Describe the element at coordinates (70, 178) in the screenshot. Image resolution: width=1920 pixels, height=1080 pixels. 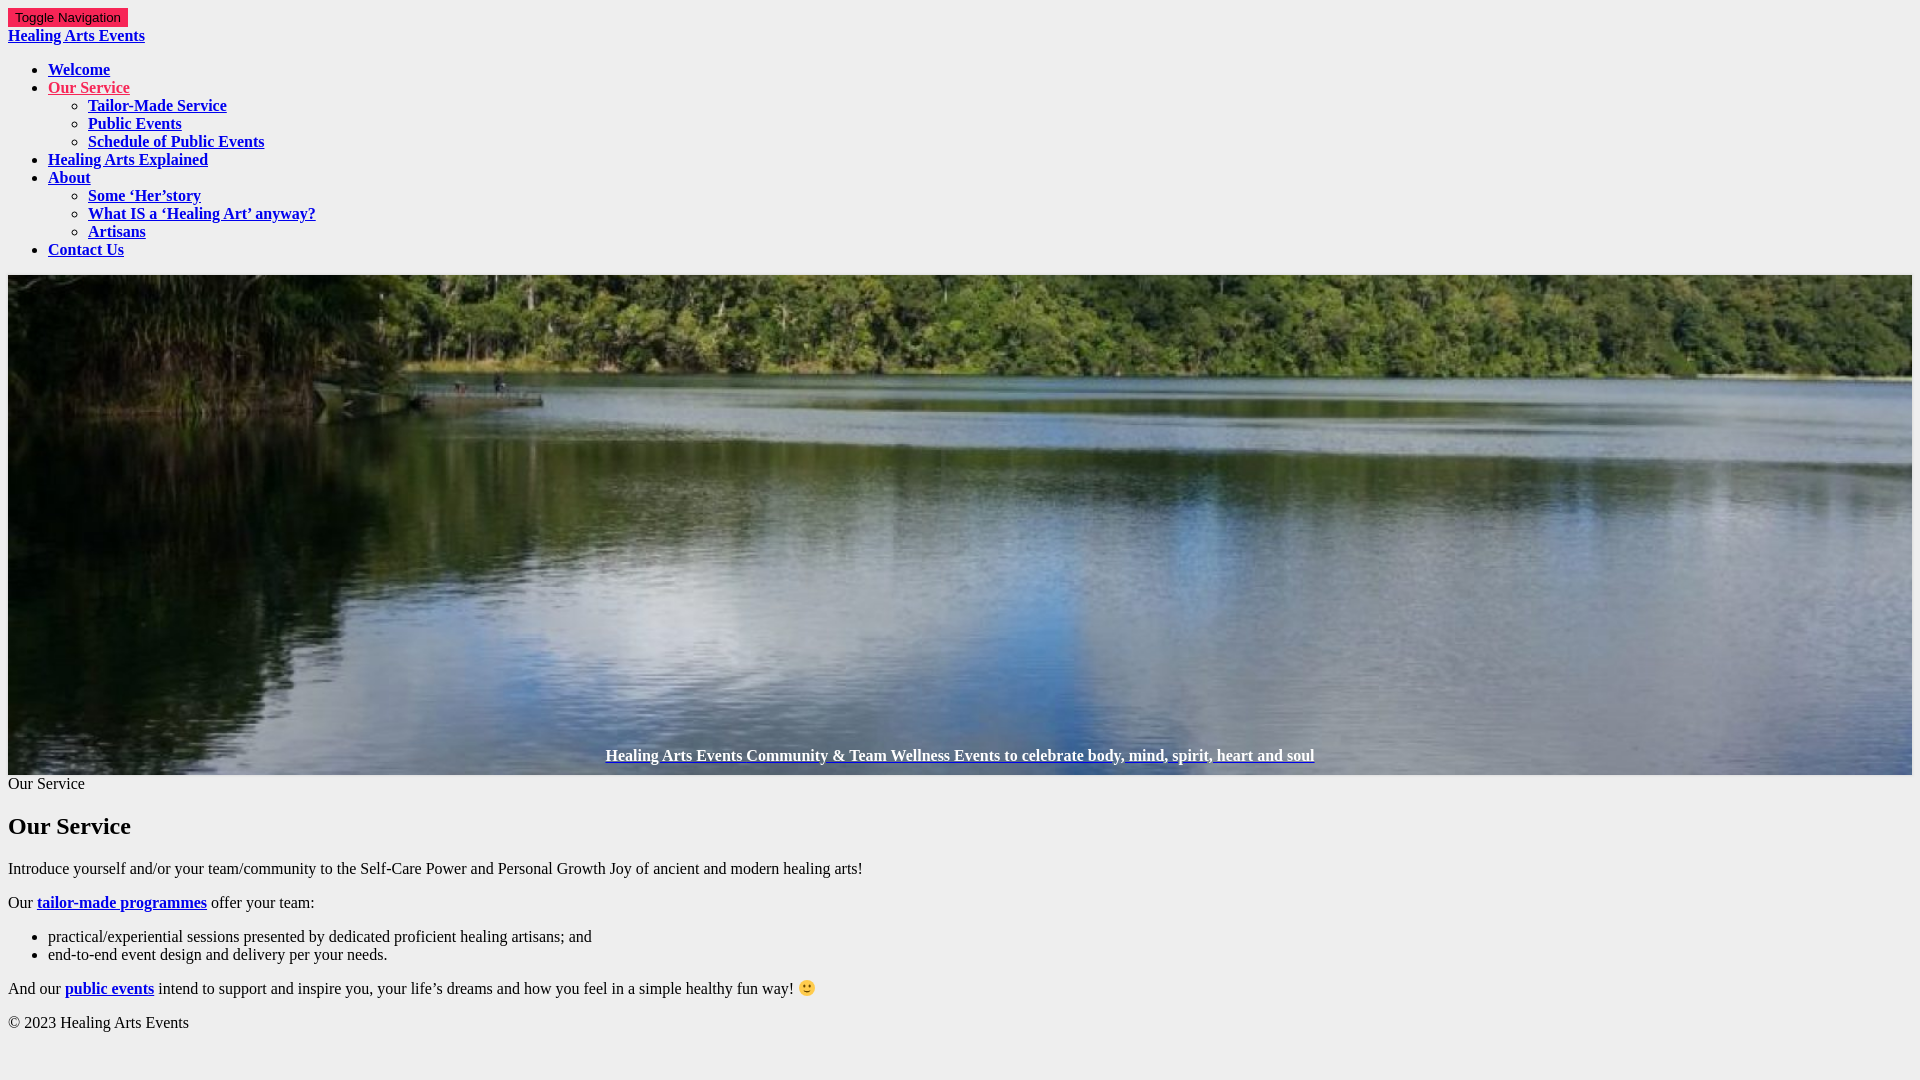
I see `About` at that location.